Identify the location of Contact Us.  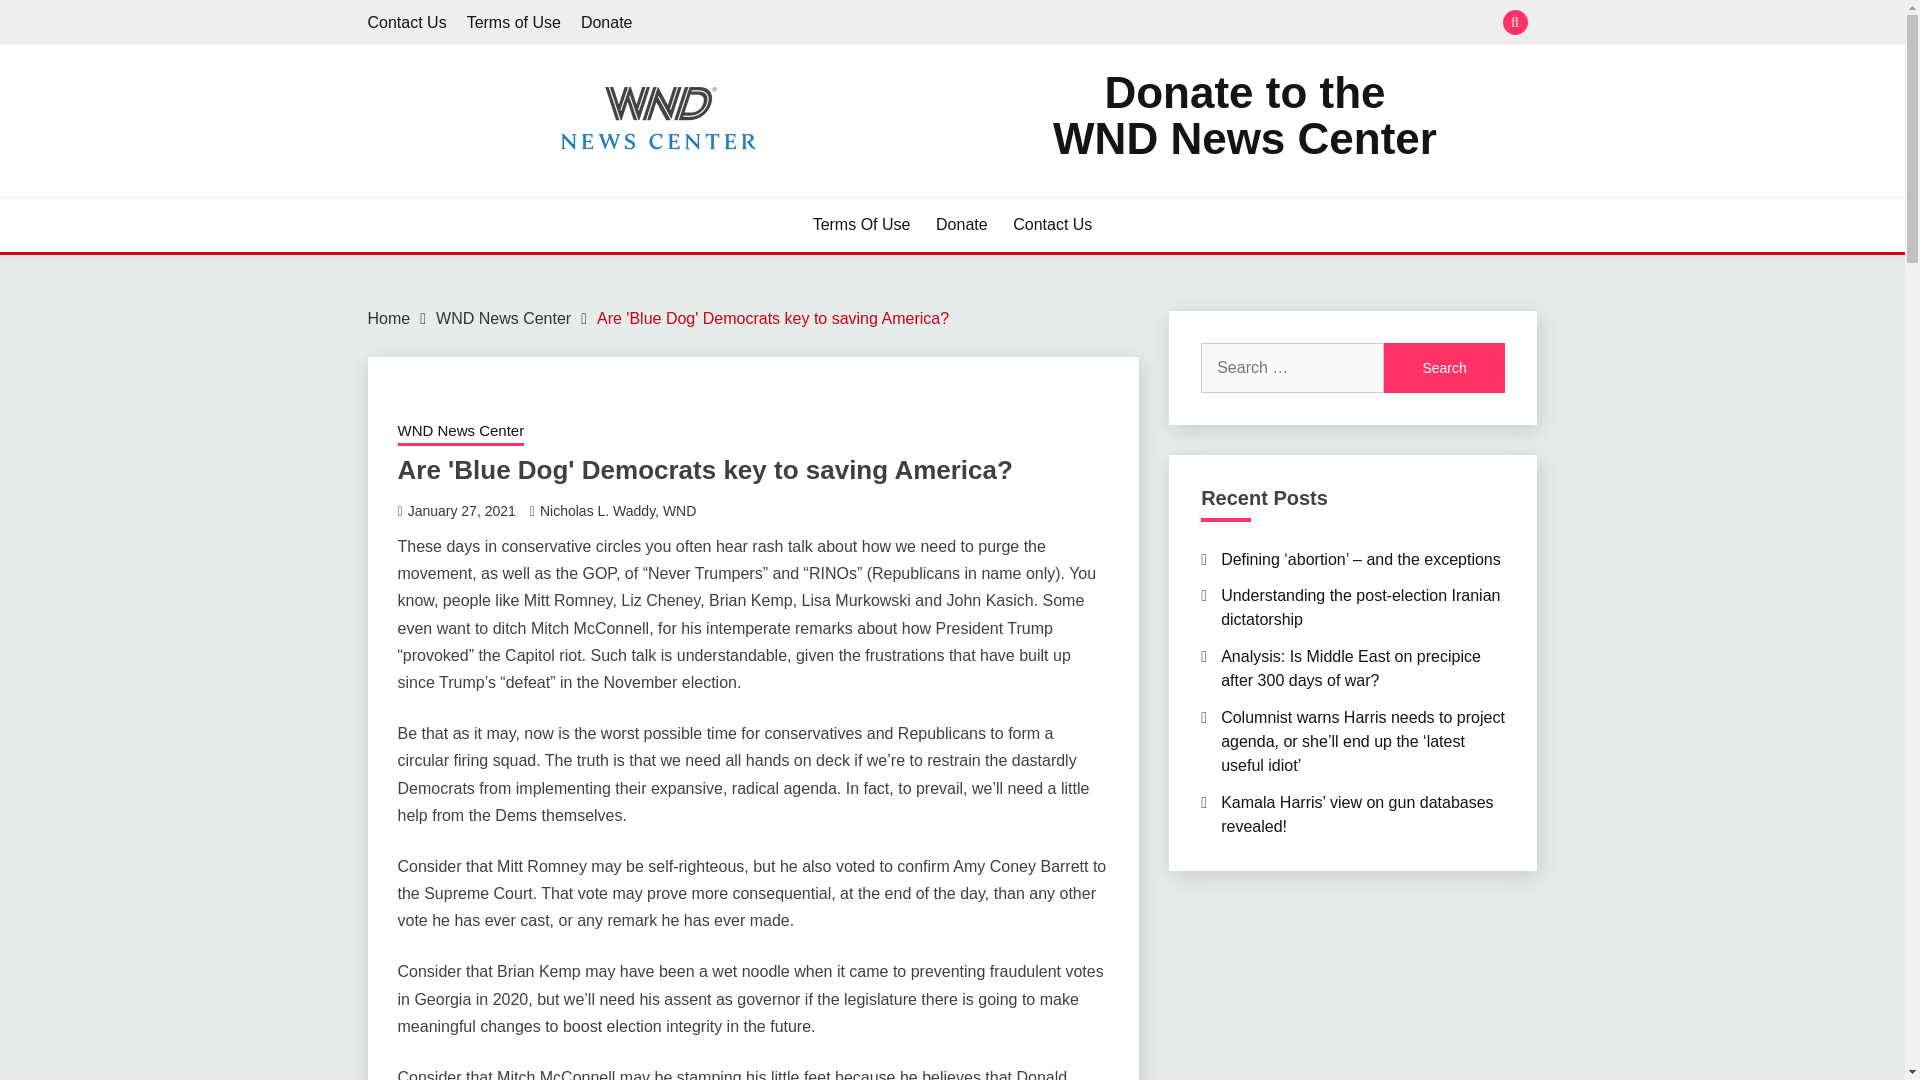
(408, 22).